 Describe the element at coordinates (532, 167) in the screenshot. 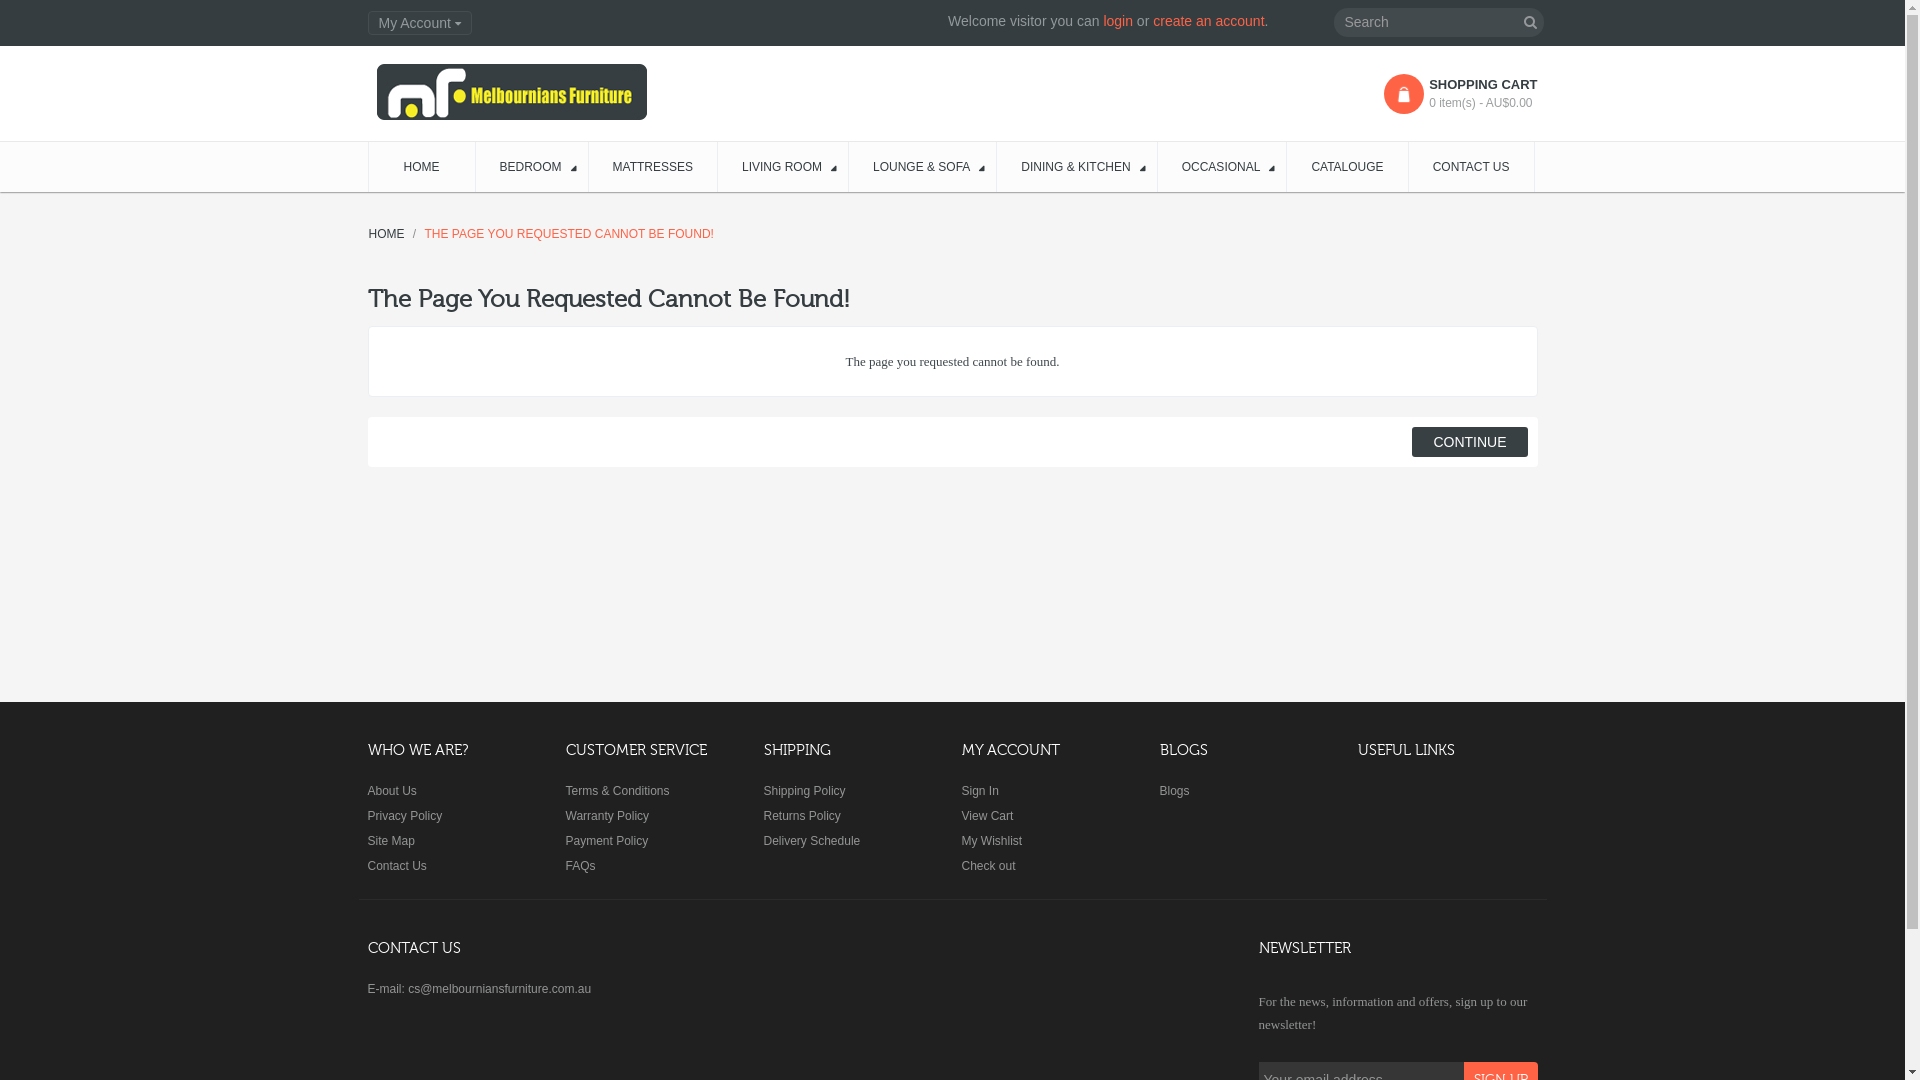

I see `BEDROOM` at that location.